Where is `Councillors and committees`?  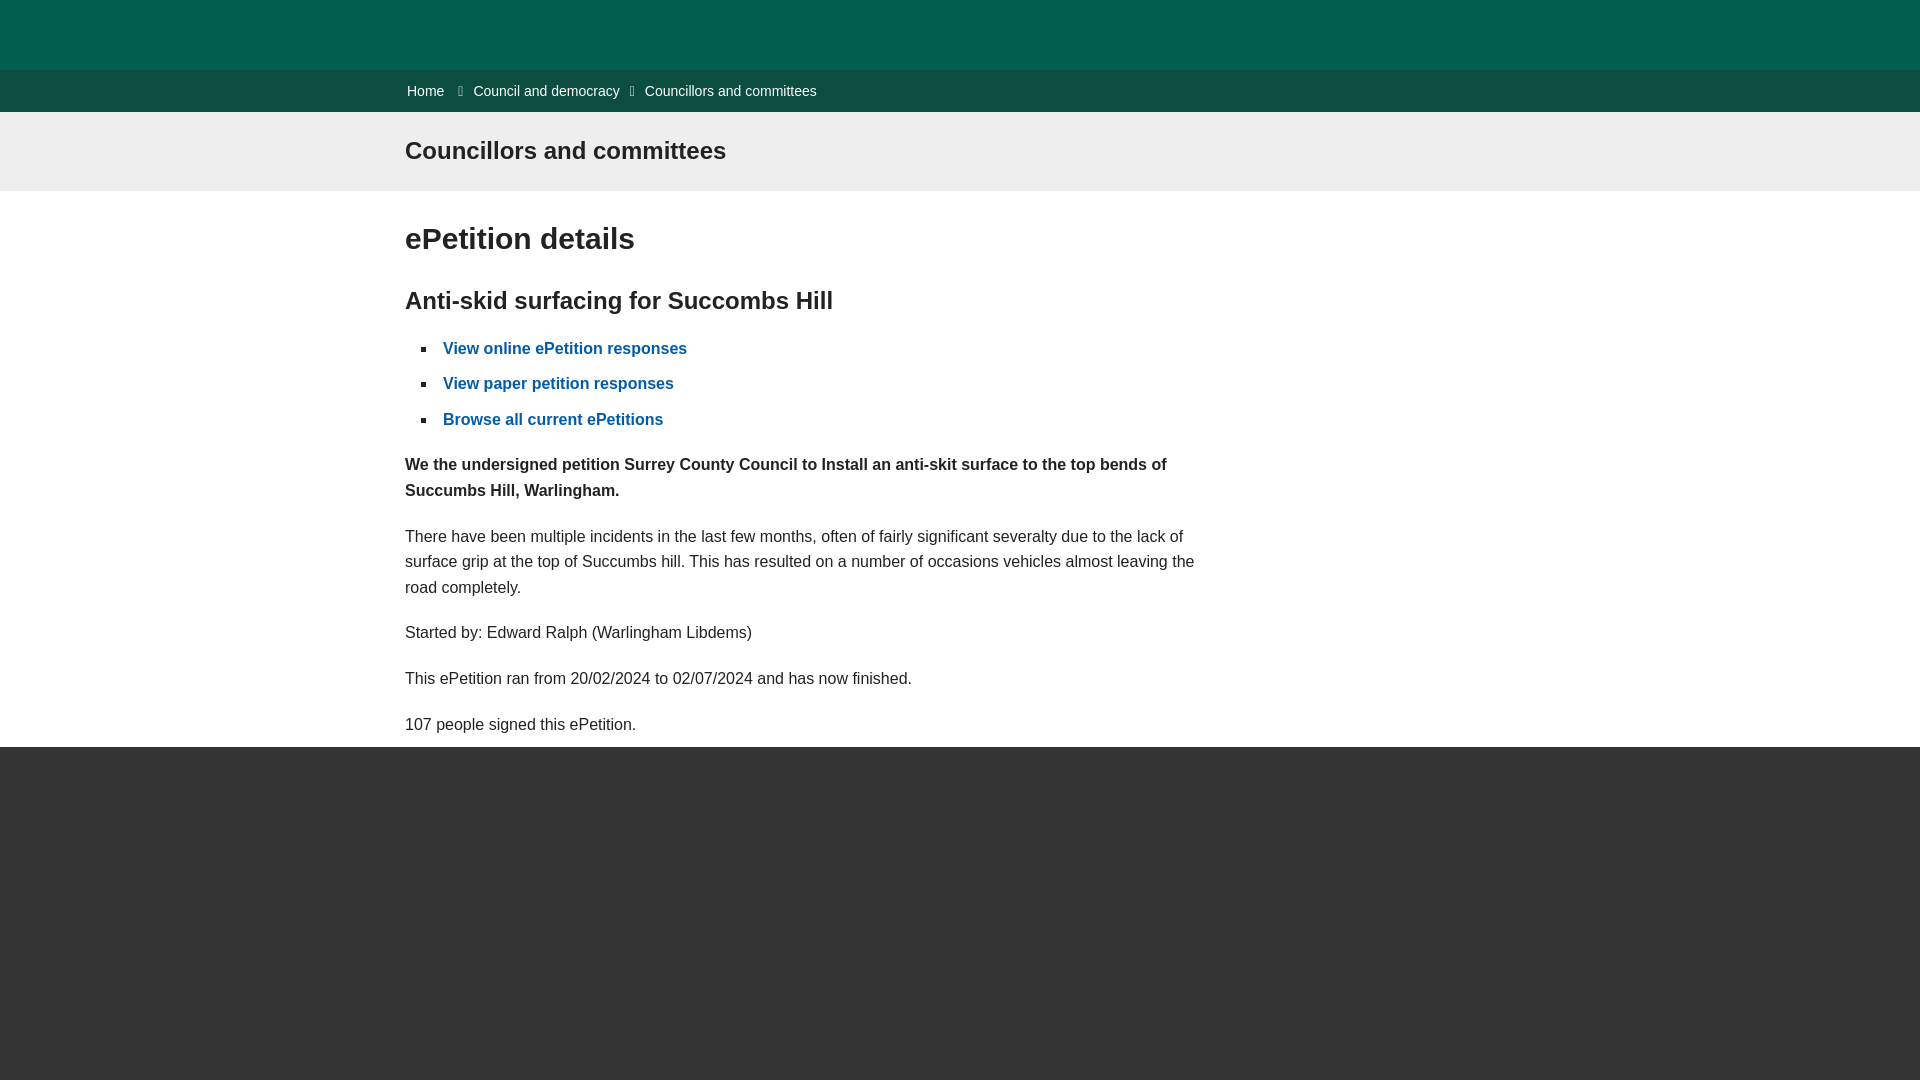 Councillors and committees is located at coordinates (731, 90).